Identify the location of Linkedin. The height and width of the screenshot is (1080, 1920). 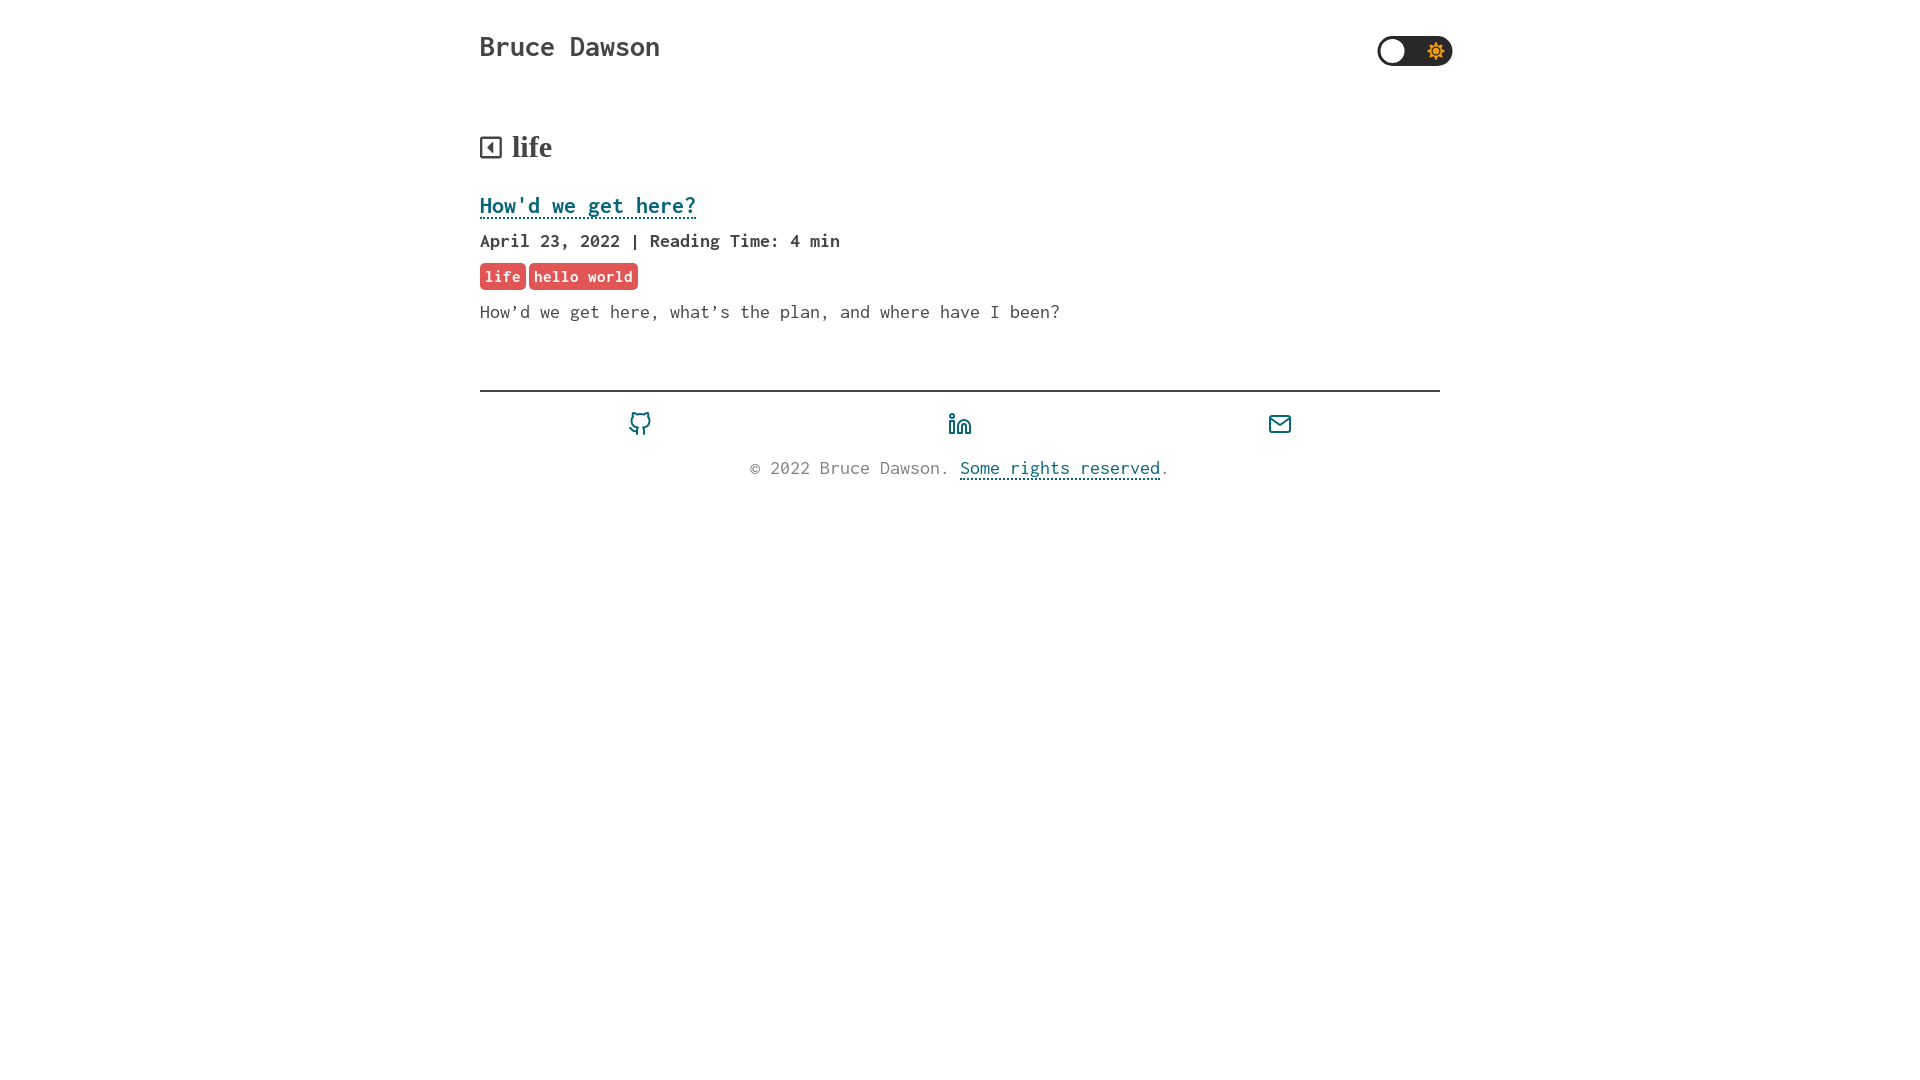
(960, 428).